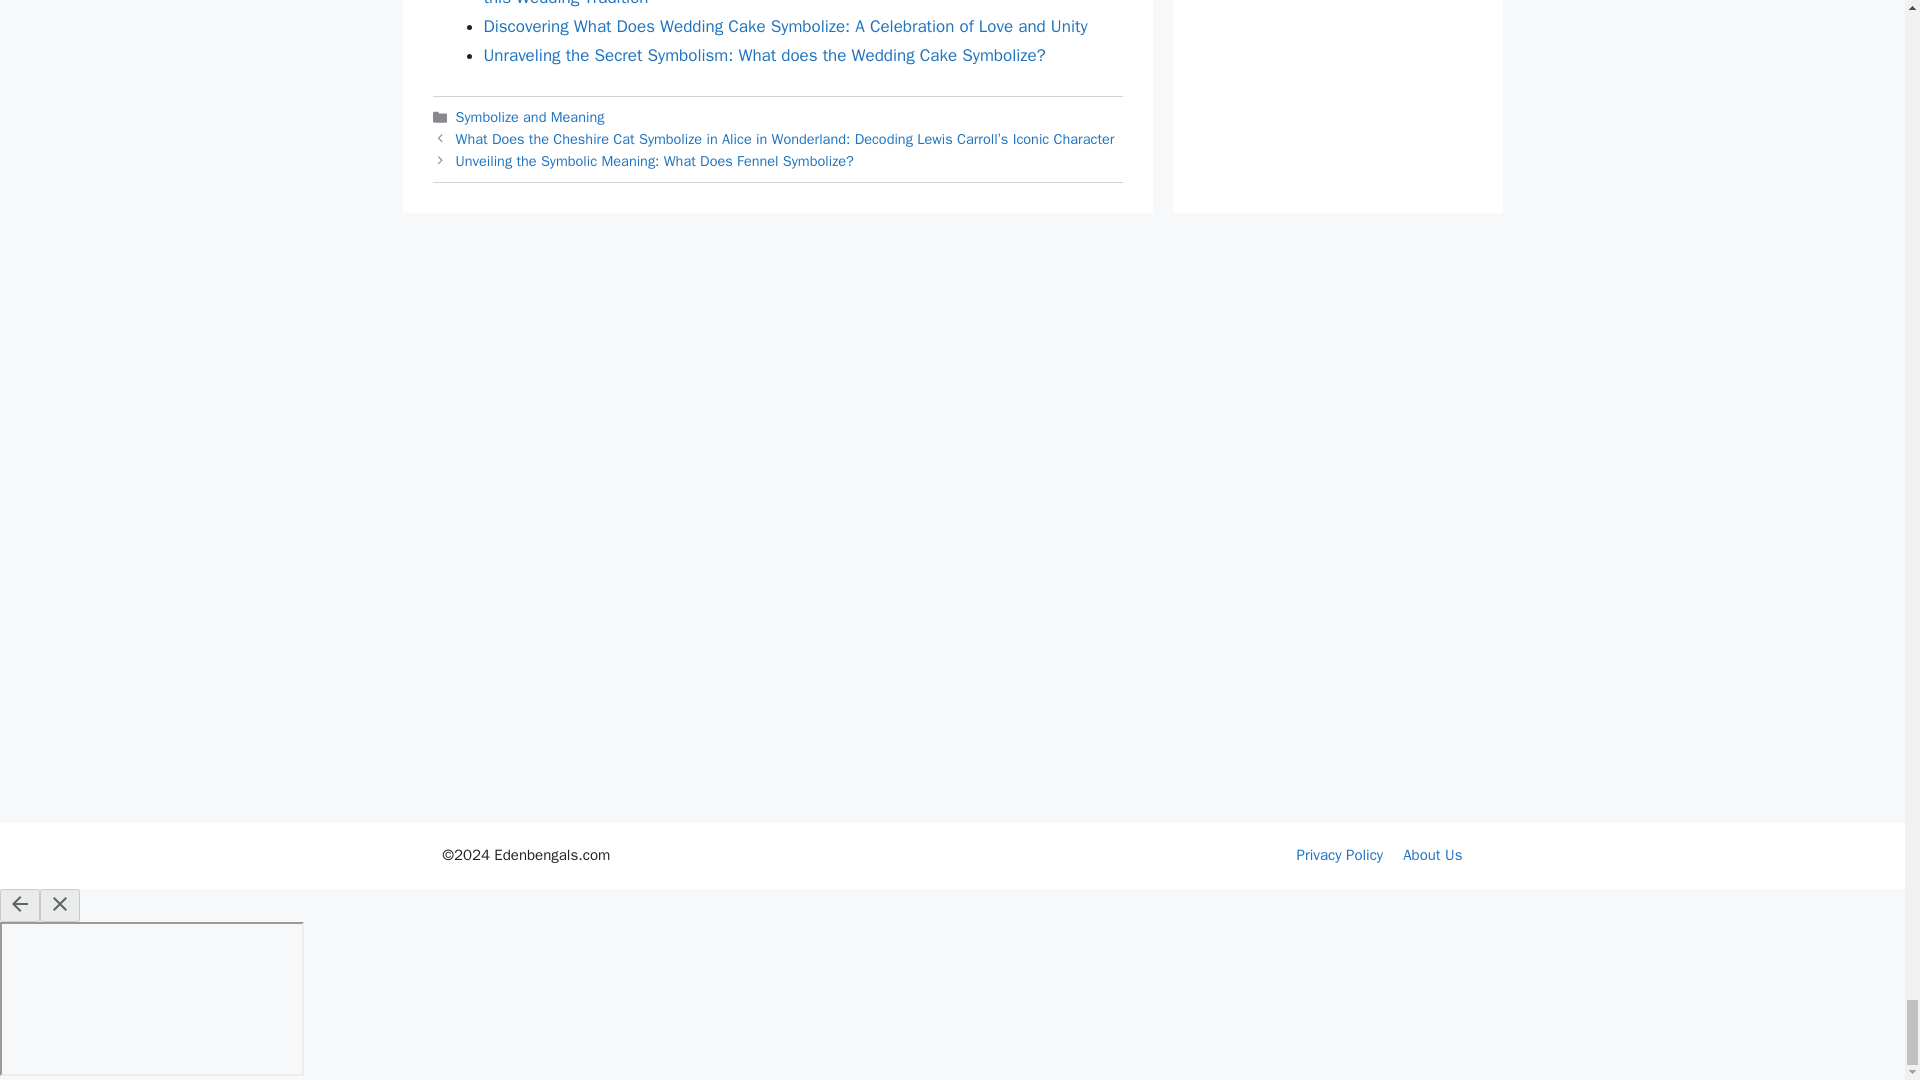 Image resolution: width=1920 pixels, height=1080 pixels. I want to click on Symbolize and Meaning, so click(530, 117).